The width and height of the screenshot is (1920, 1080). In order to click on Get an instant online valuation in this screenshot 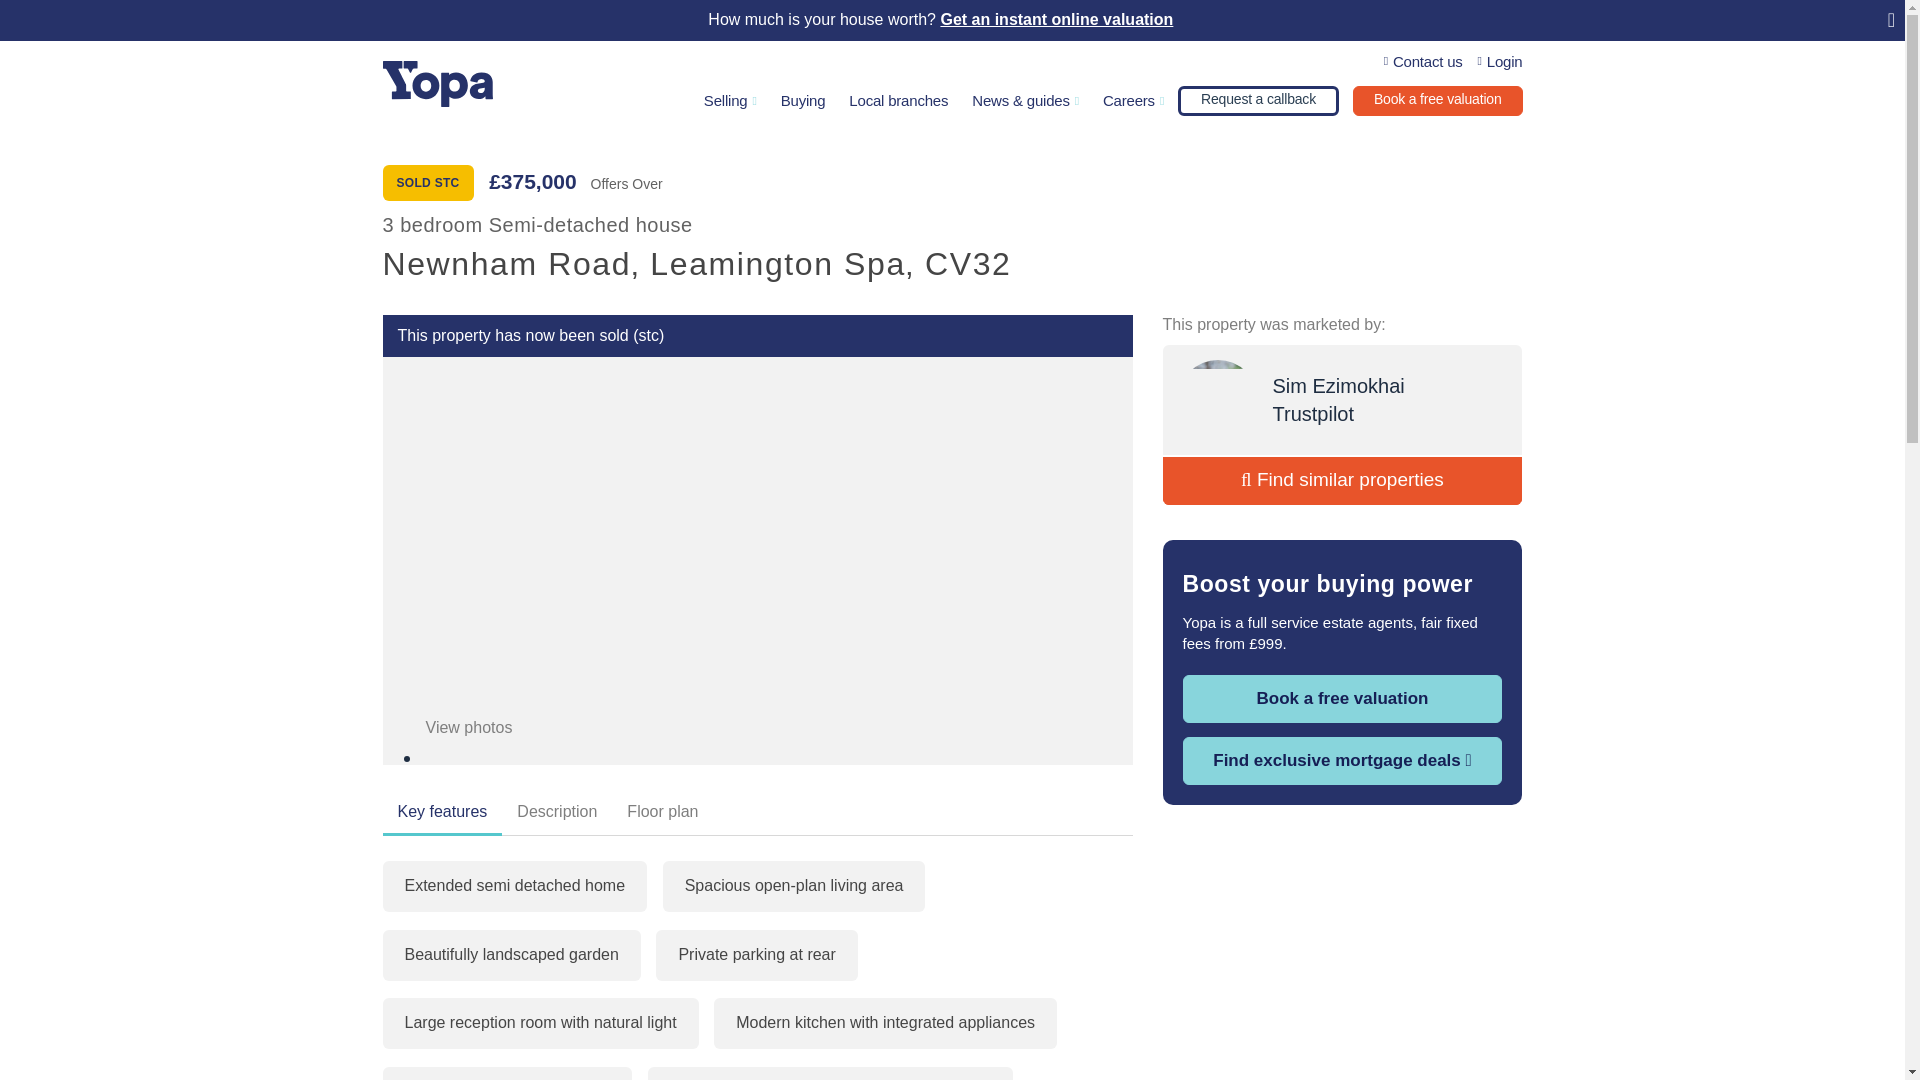, I will do `click(1056, 20)`.